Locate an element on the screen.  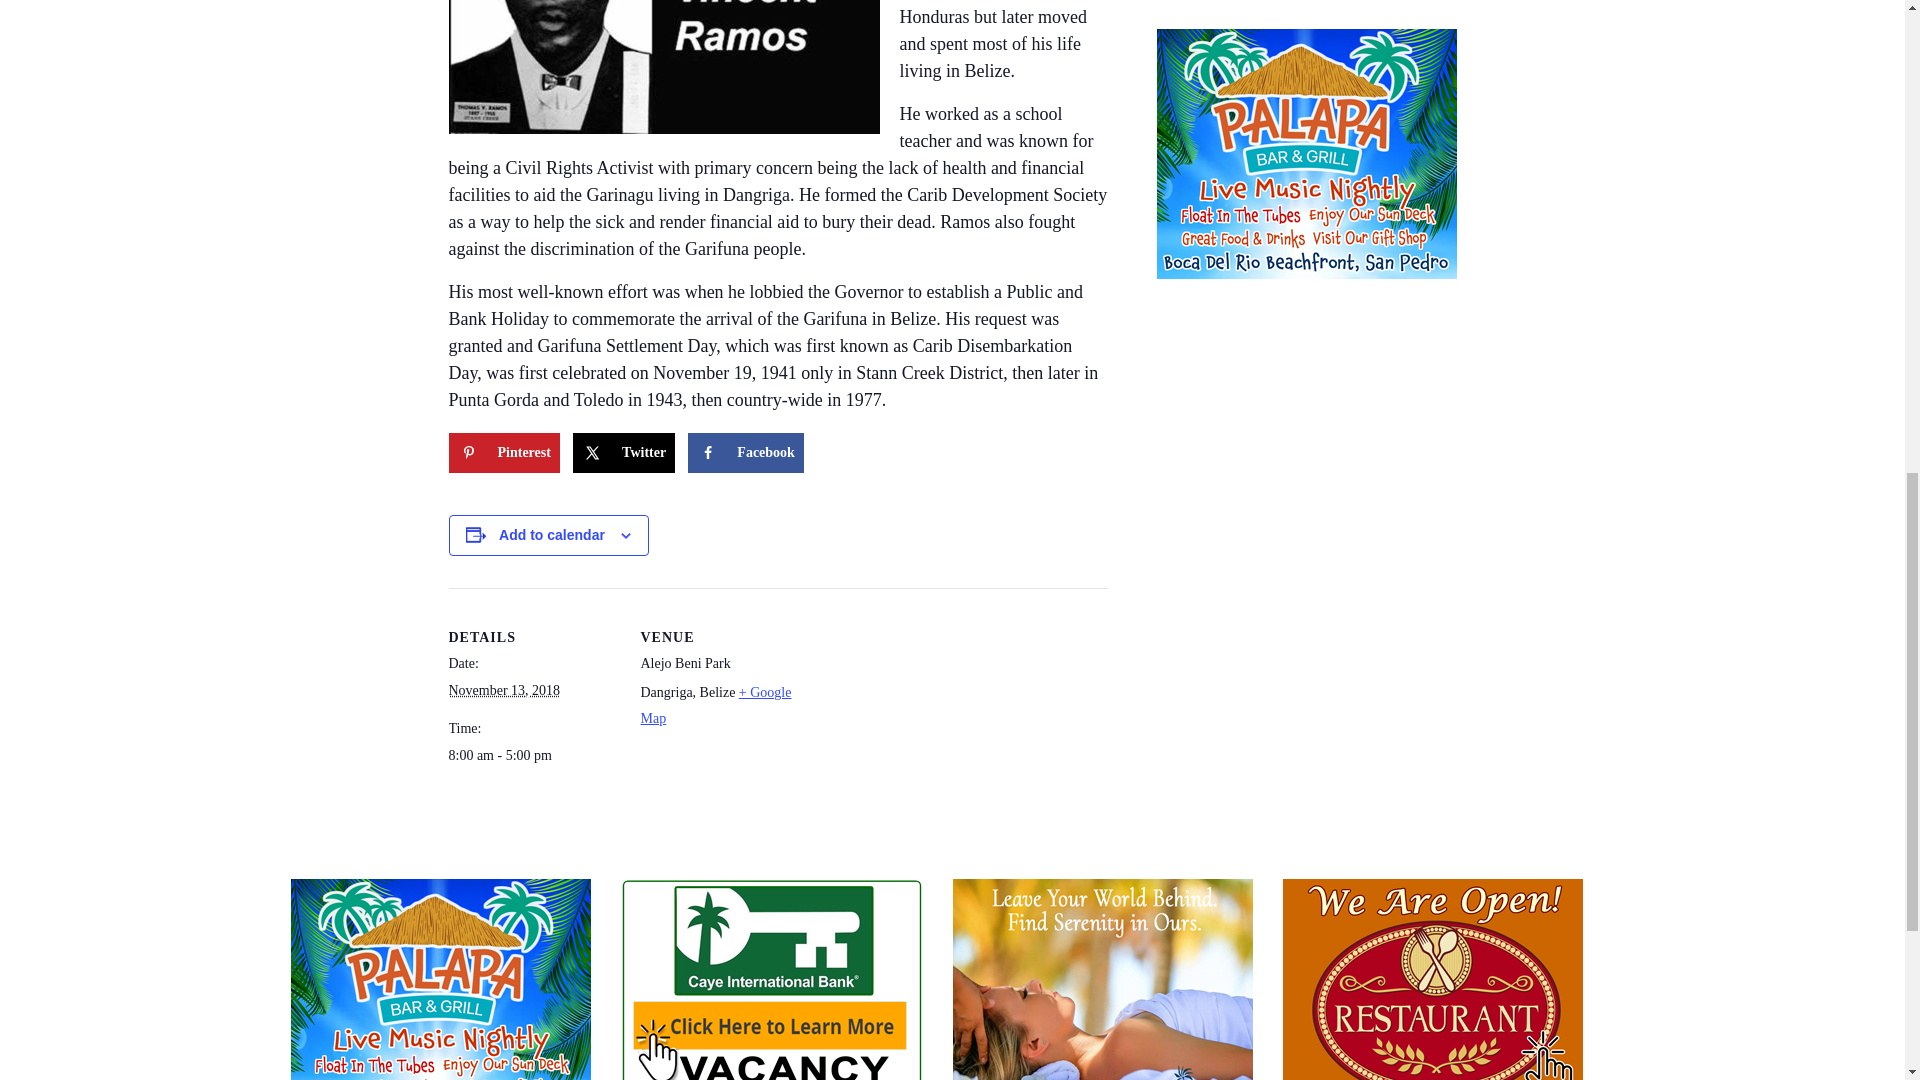
2018-11-13 is located at coordinates (532, 756).